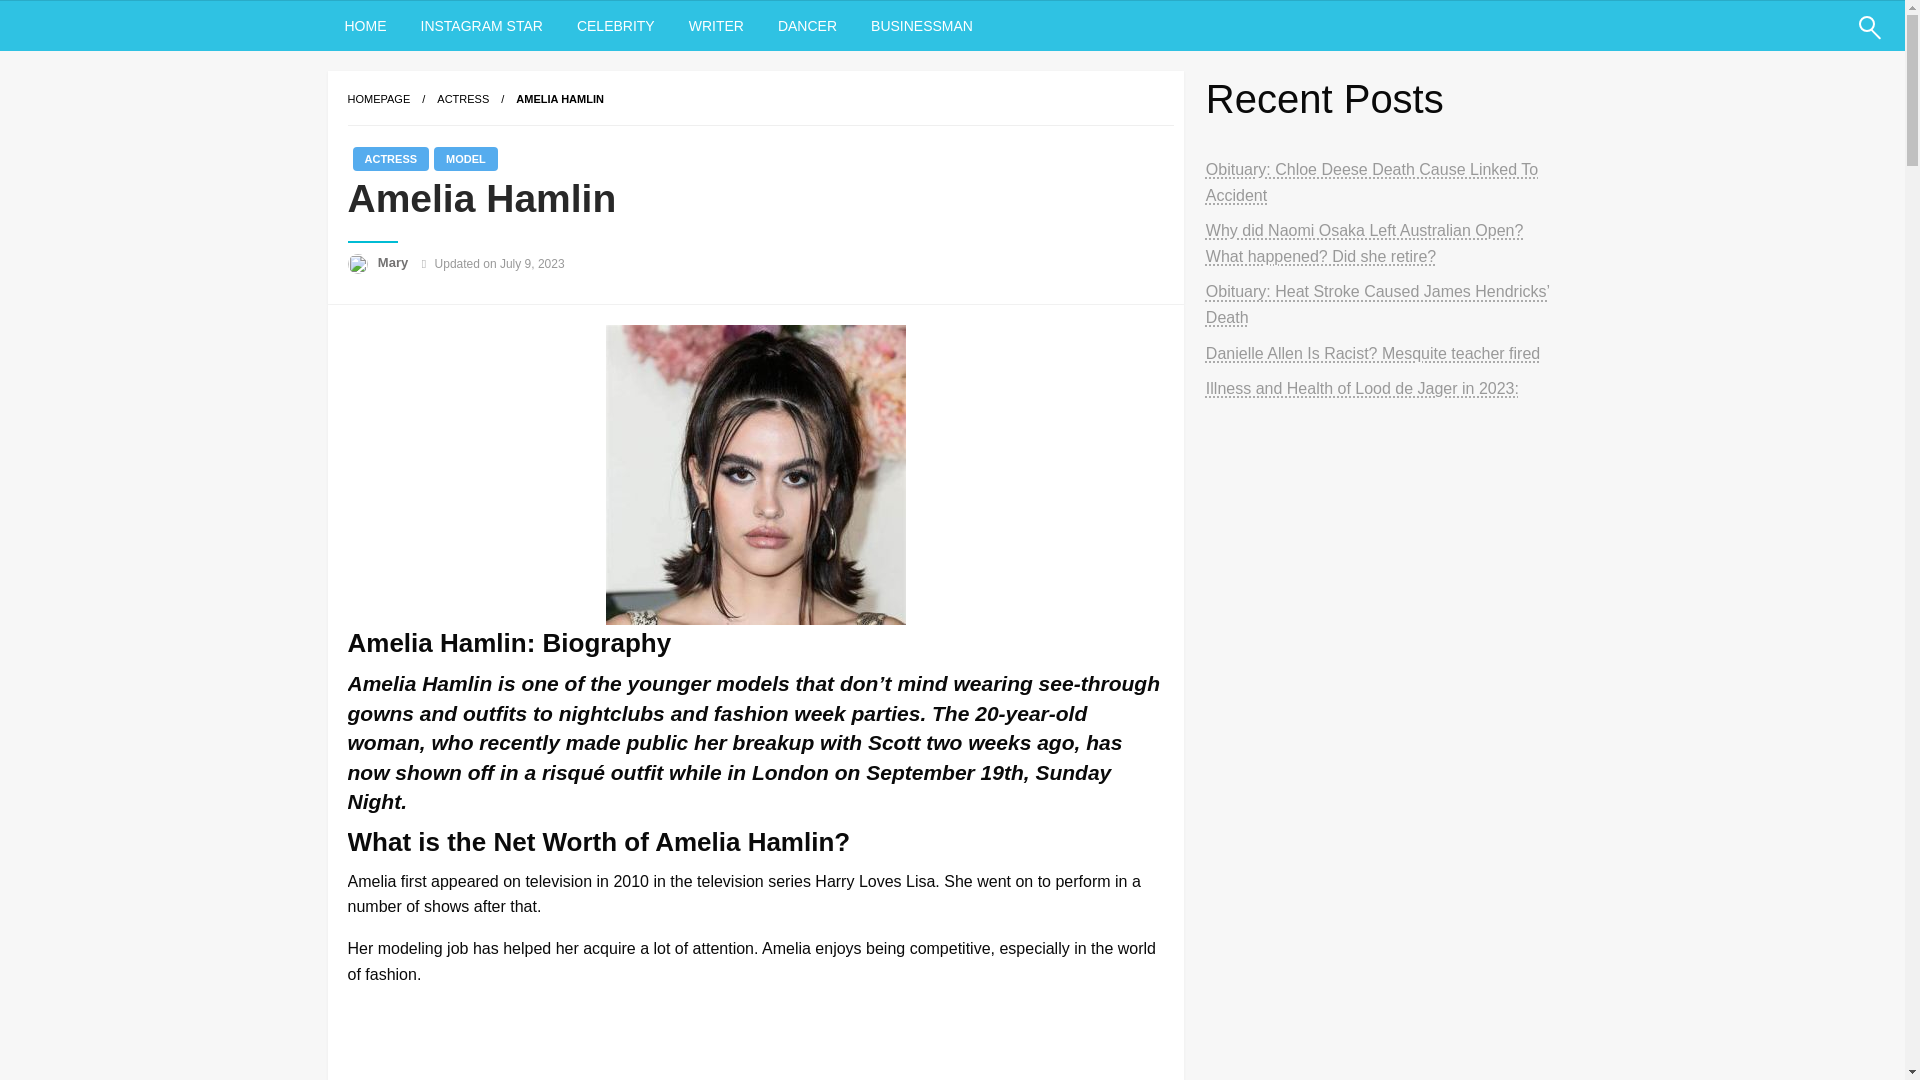 The image size is (1920, 1080). I want to click on INSTAGRAM STAR, so click(482, 26).